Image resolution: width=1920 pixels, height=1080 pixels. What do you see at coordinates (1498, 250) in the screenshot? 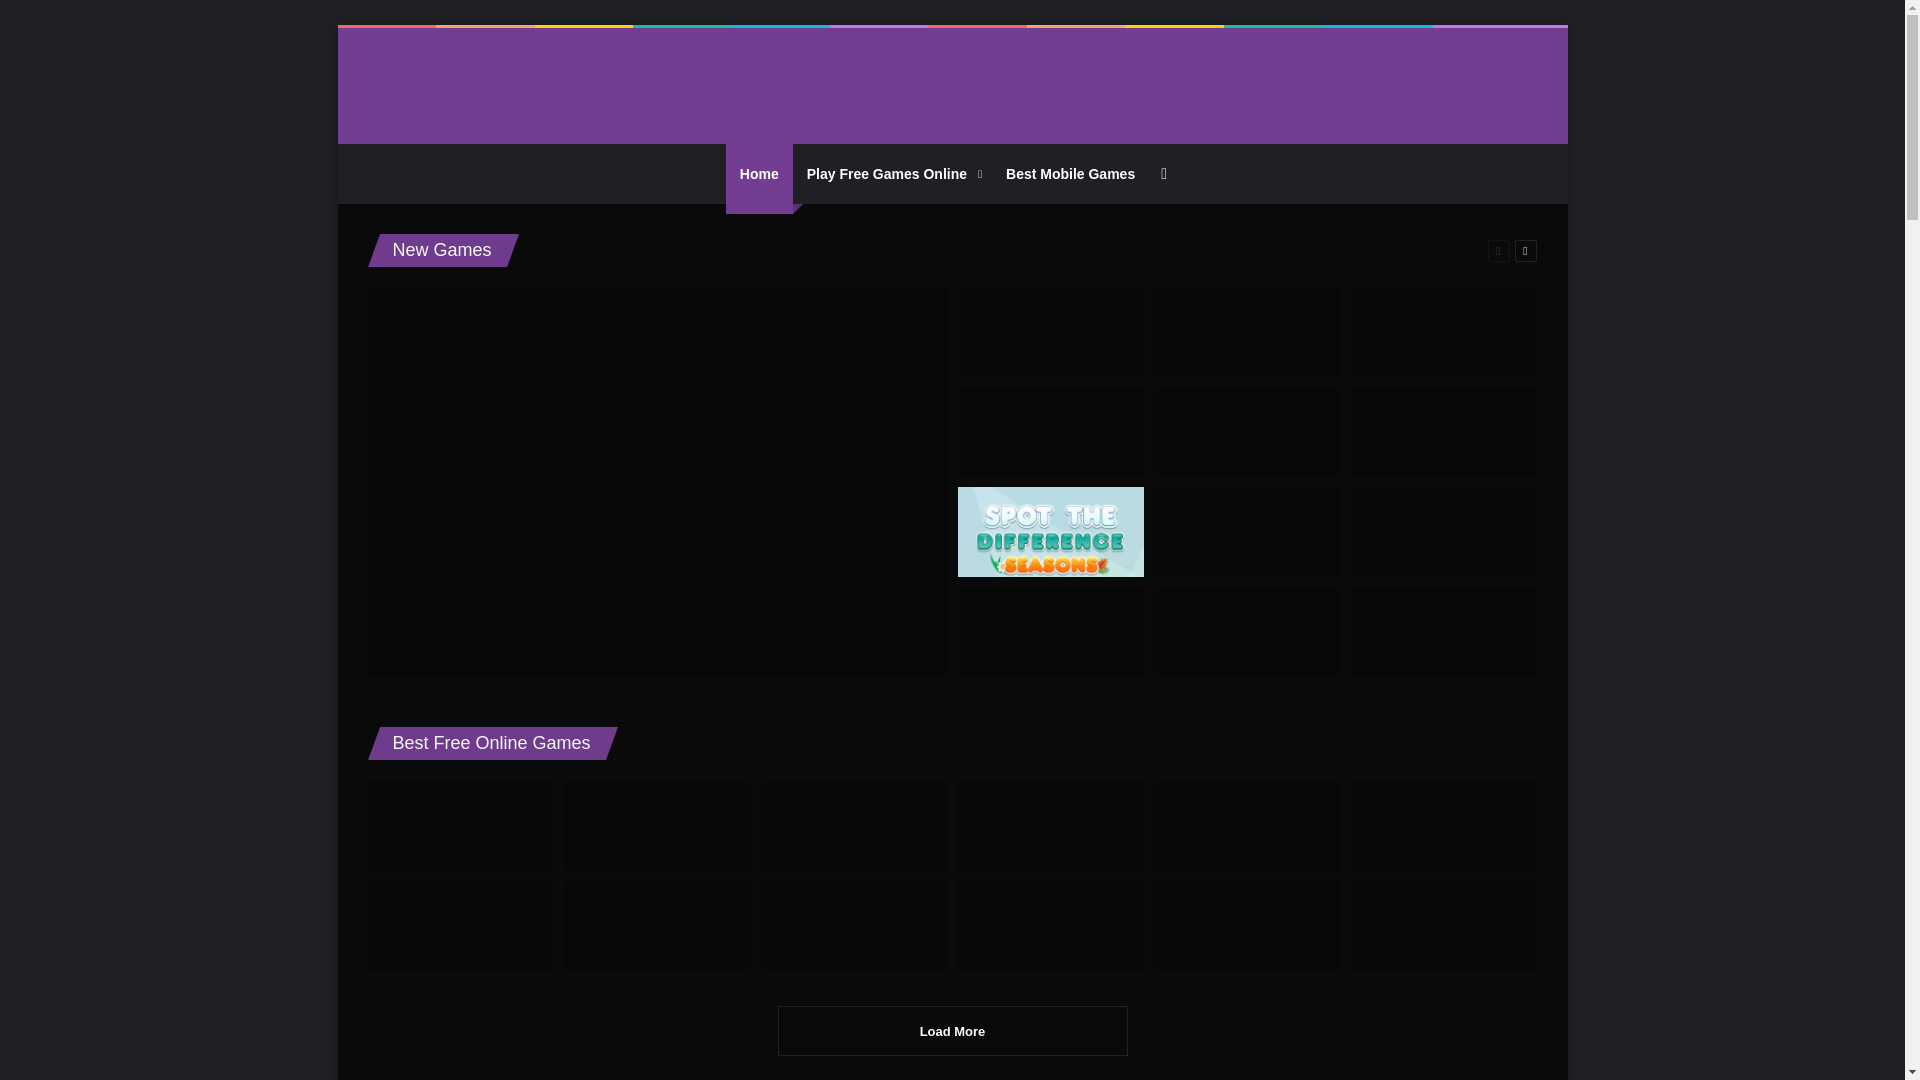
I see `Previous page` at bounding box center [1498, 250].